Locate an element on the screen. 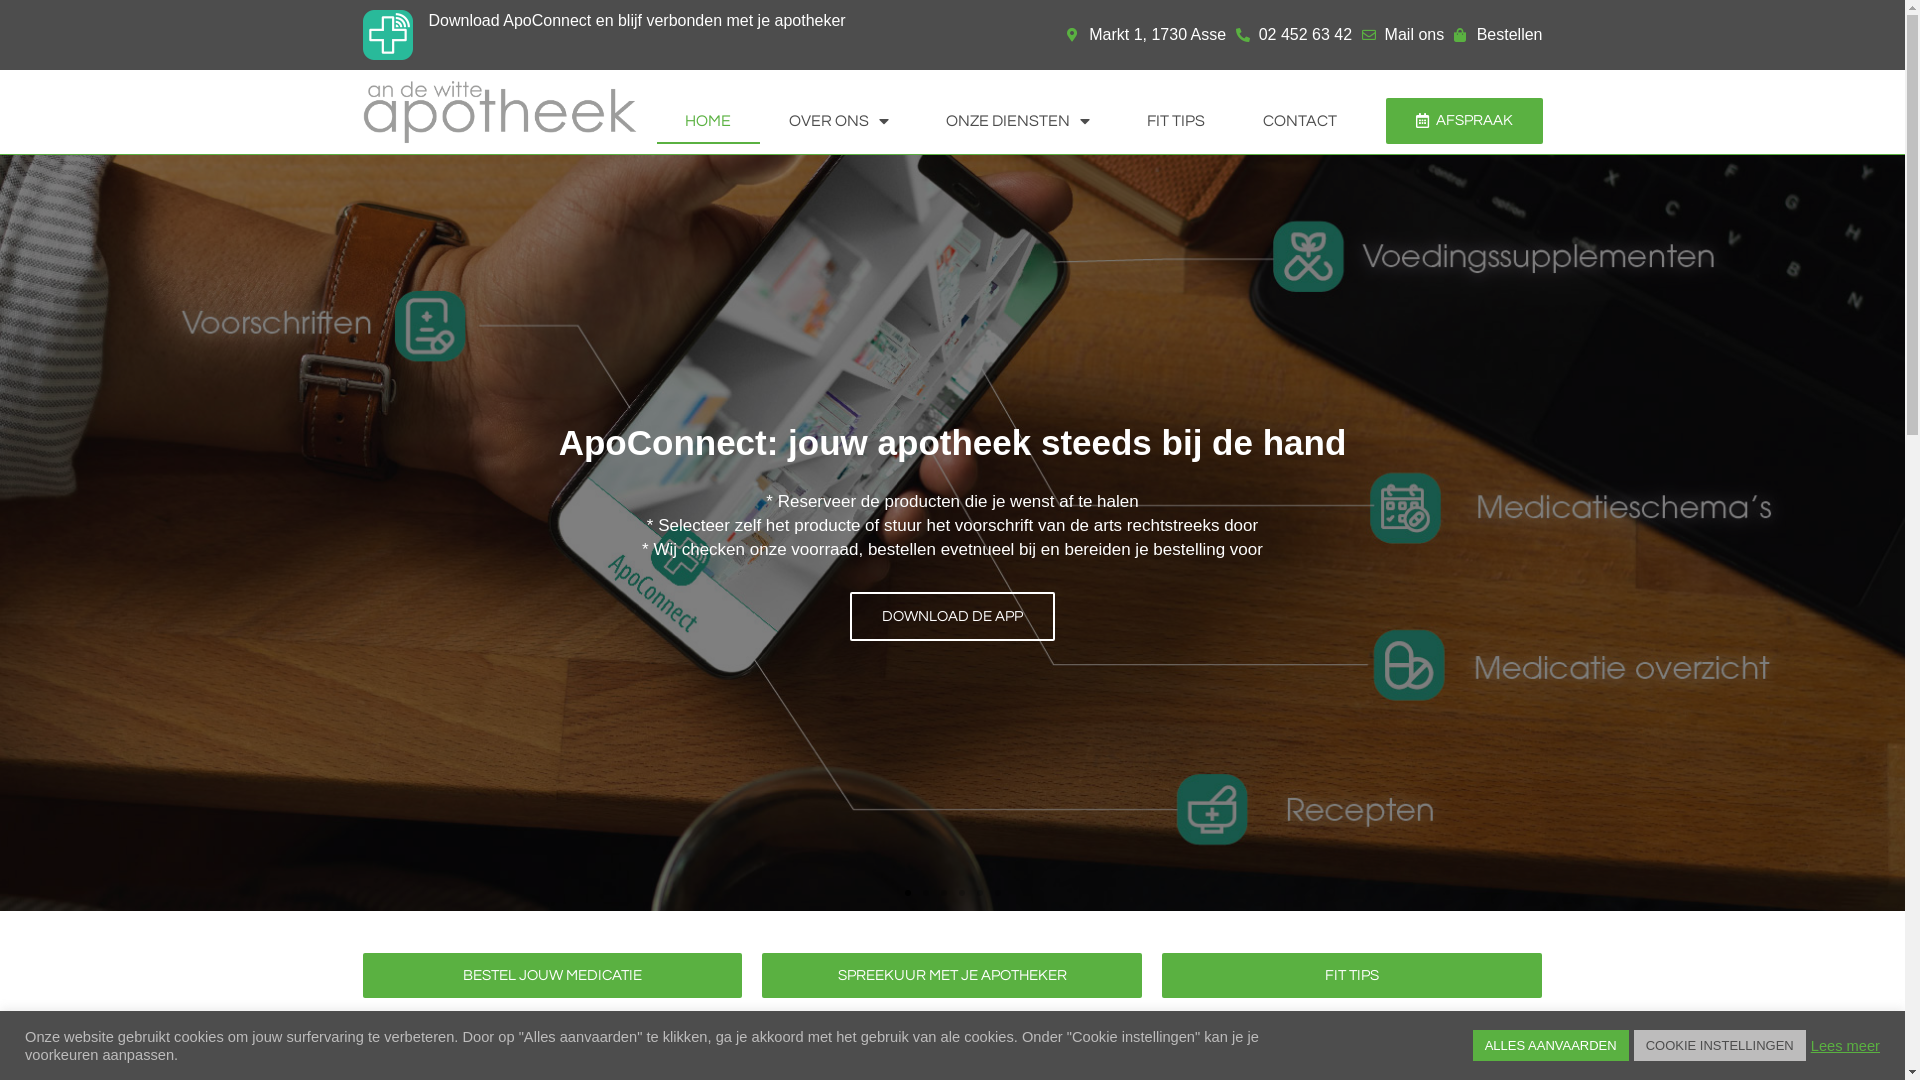  ONZE DIENSTEN is located at coordinates (1018, 121).